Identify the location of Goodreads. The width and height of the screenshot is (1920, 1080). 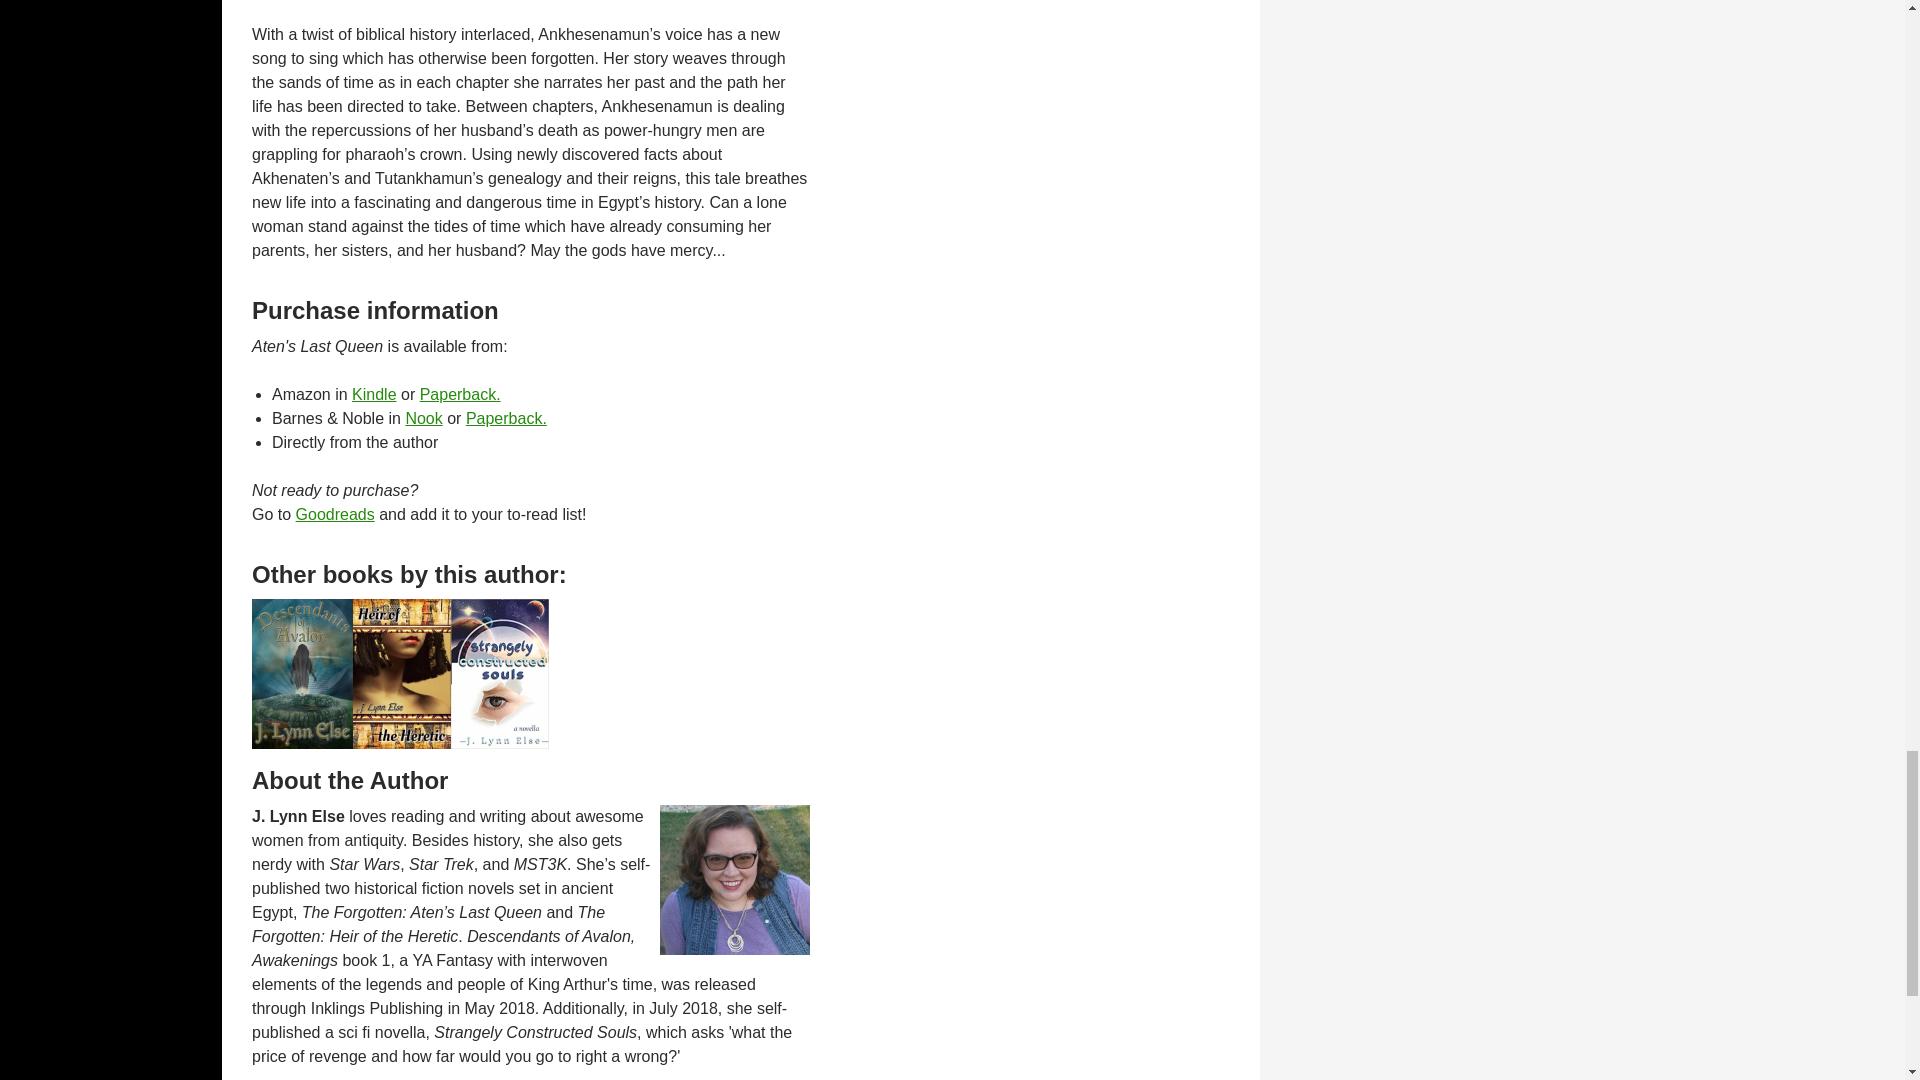
(334, 514).